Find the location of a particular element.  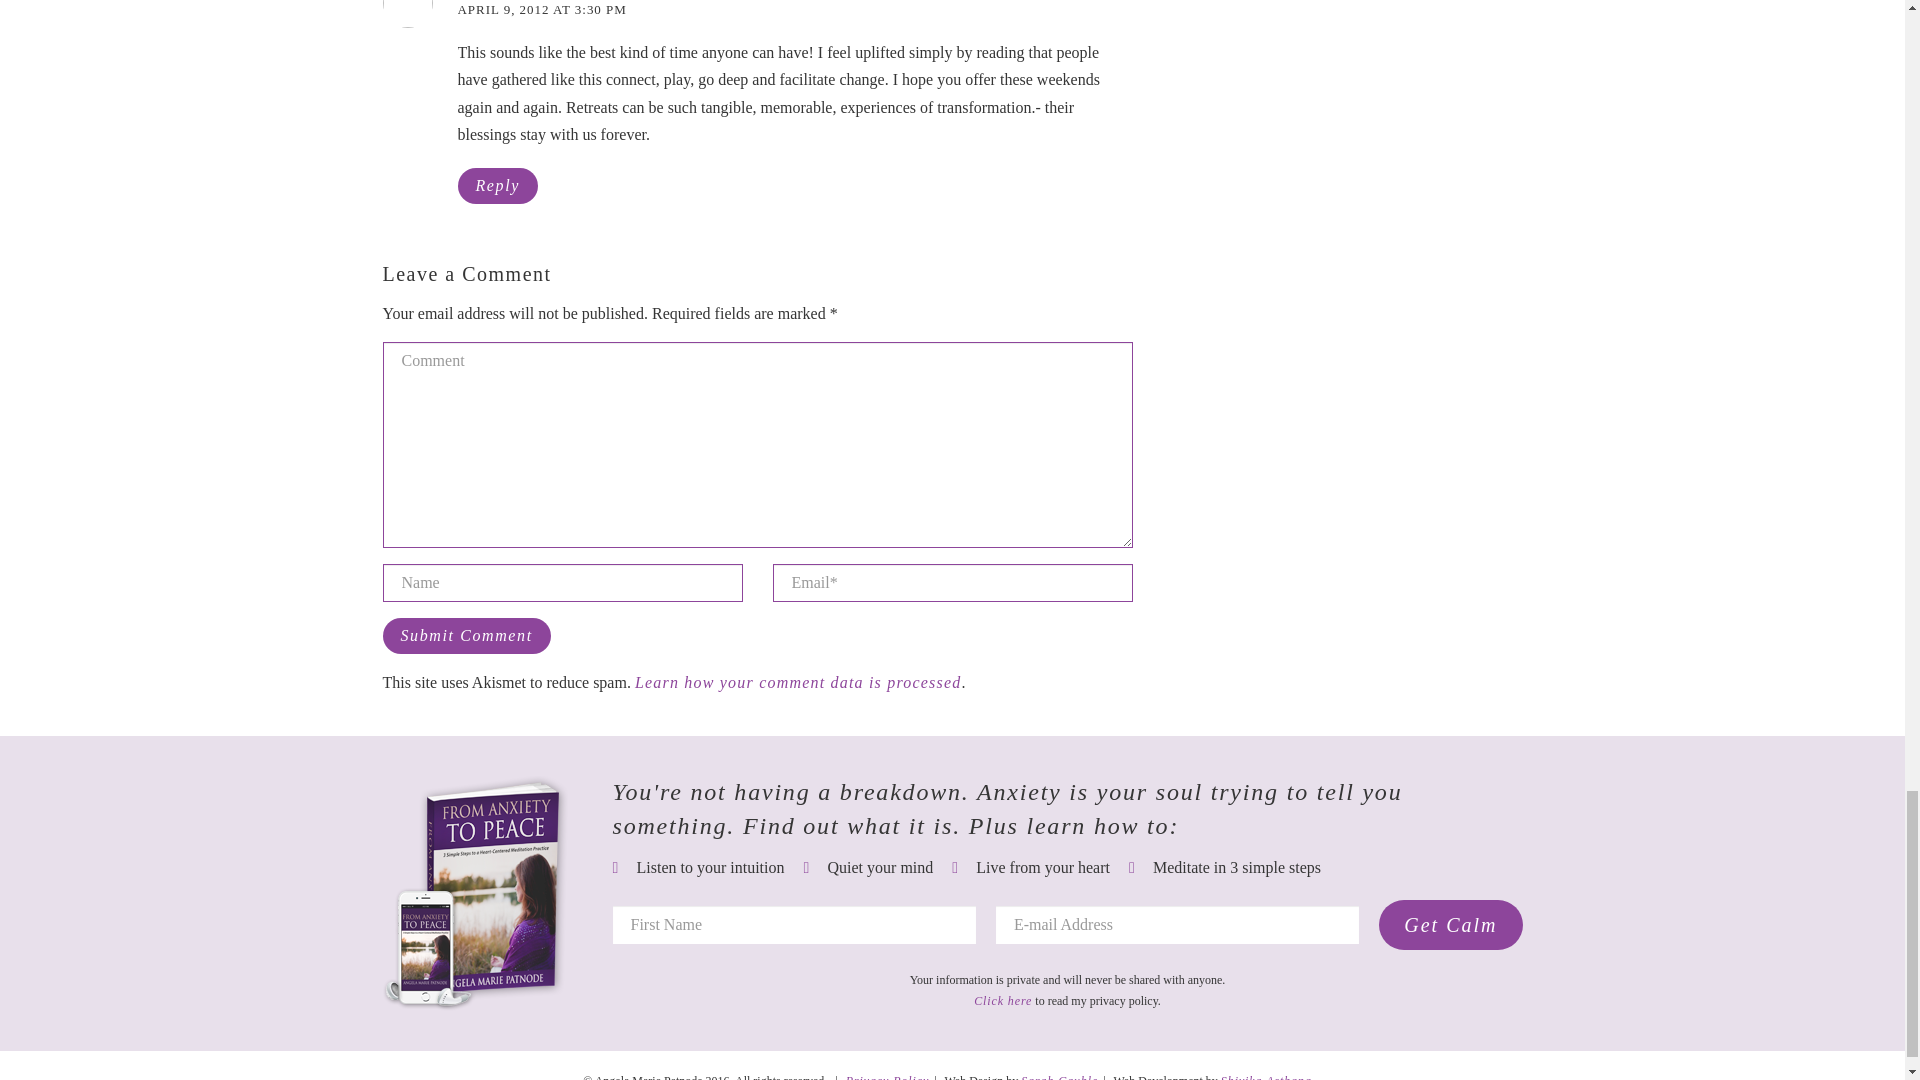

Submit Comment is located at coordinates (466, 636).